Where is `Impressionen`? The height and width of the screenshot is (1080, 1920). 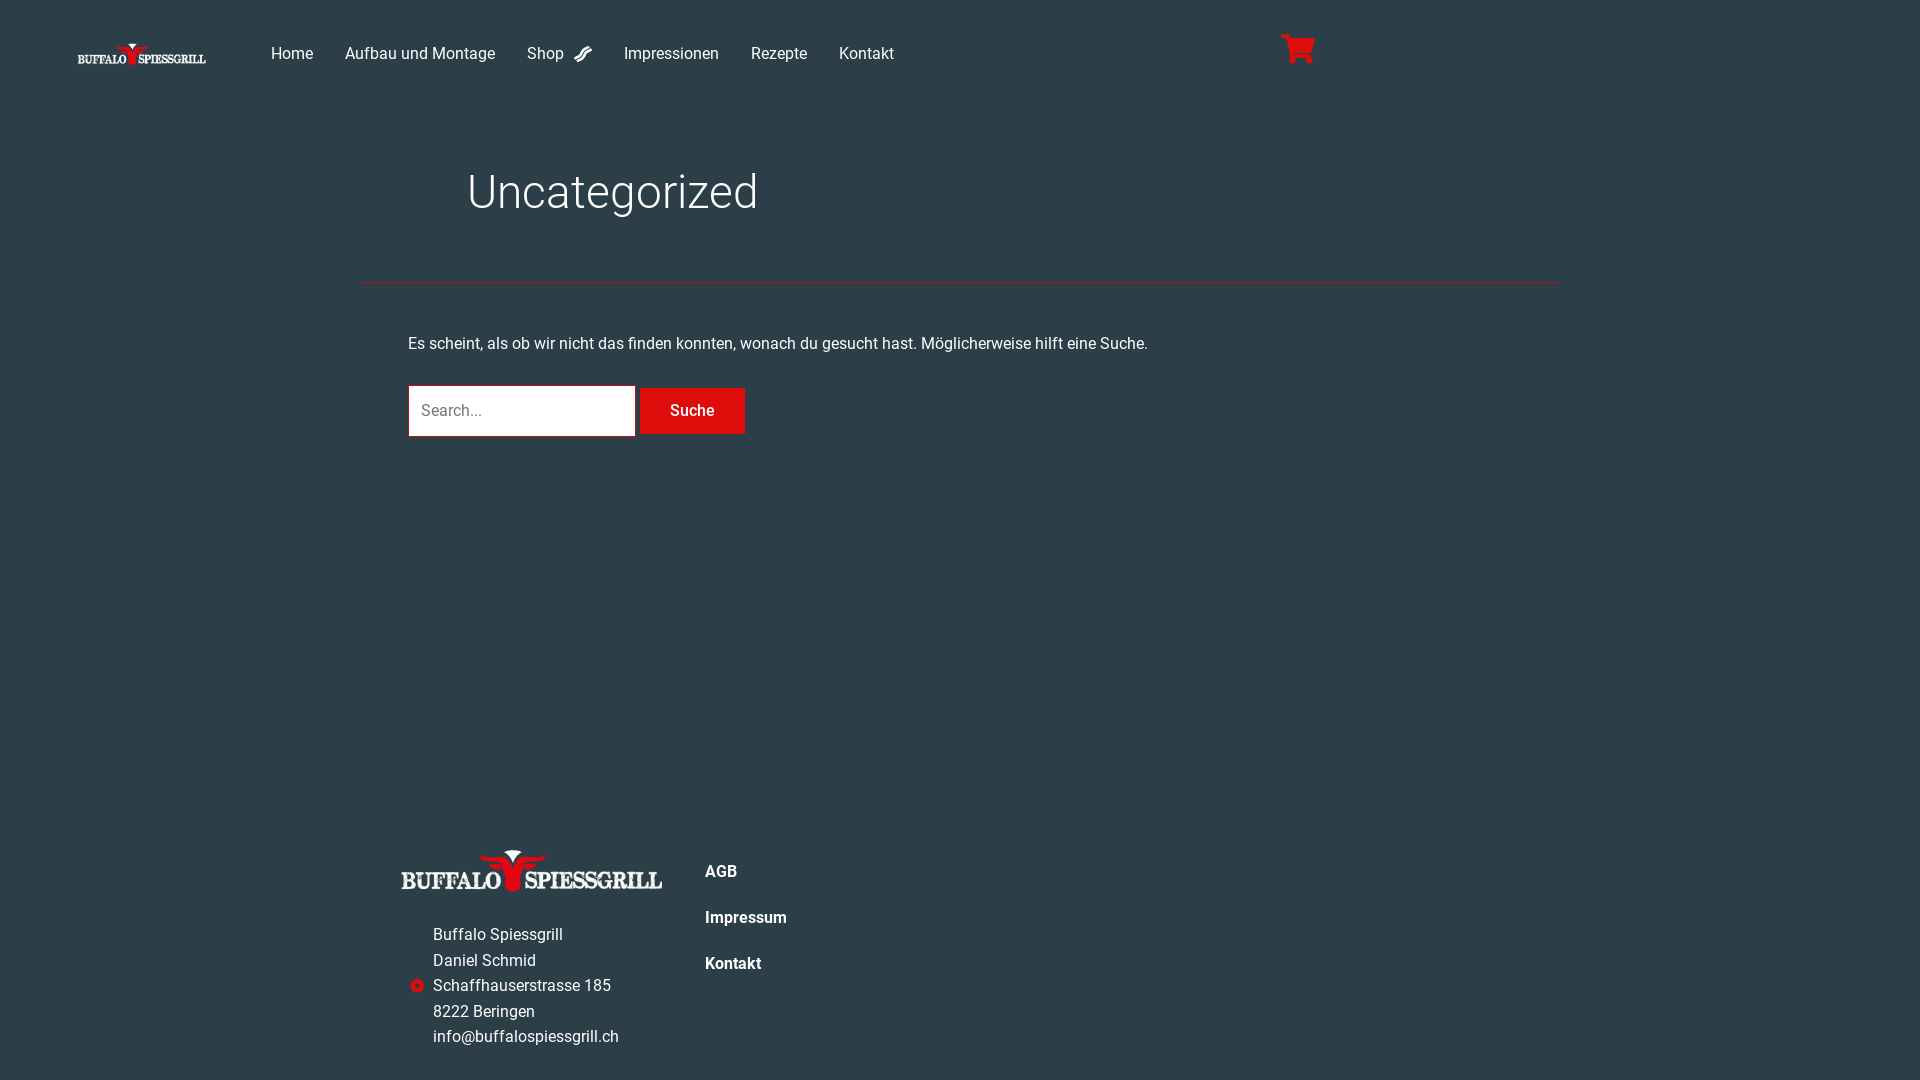 Impressionen is located at coordinates (672, 54).